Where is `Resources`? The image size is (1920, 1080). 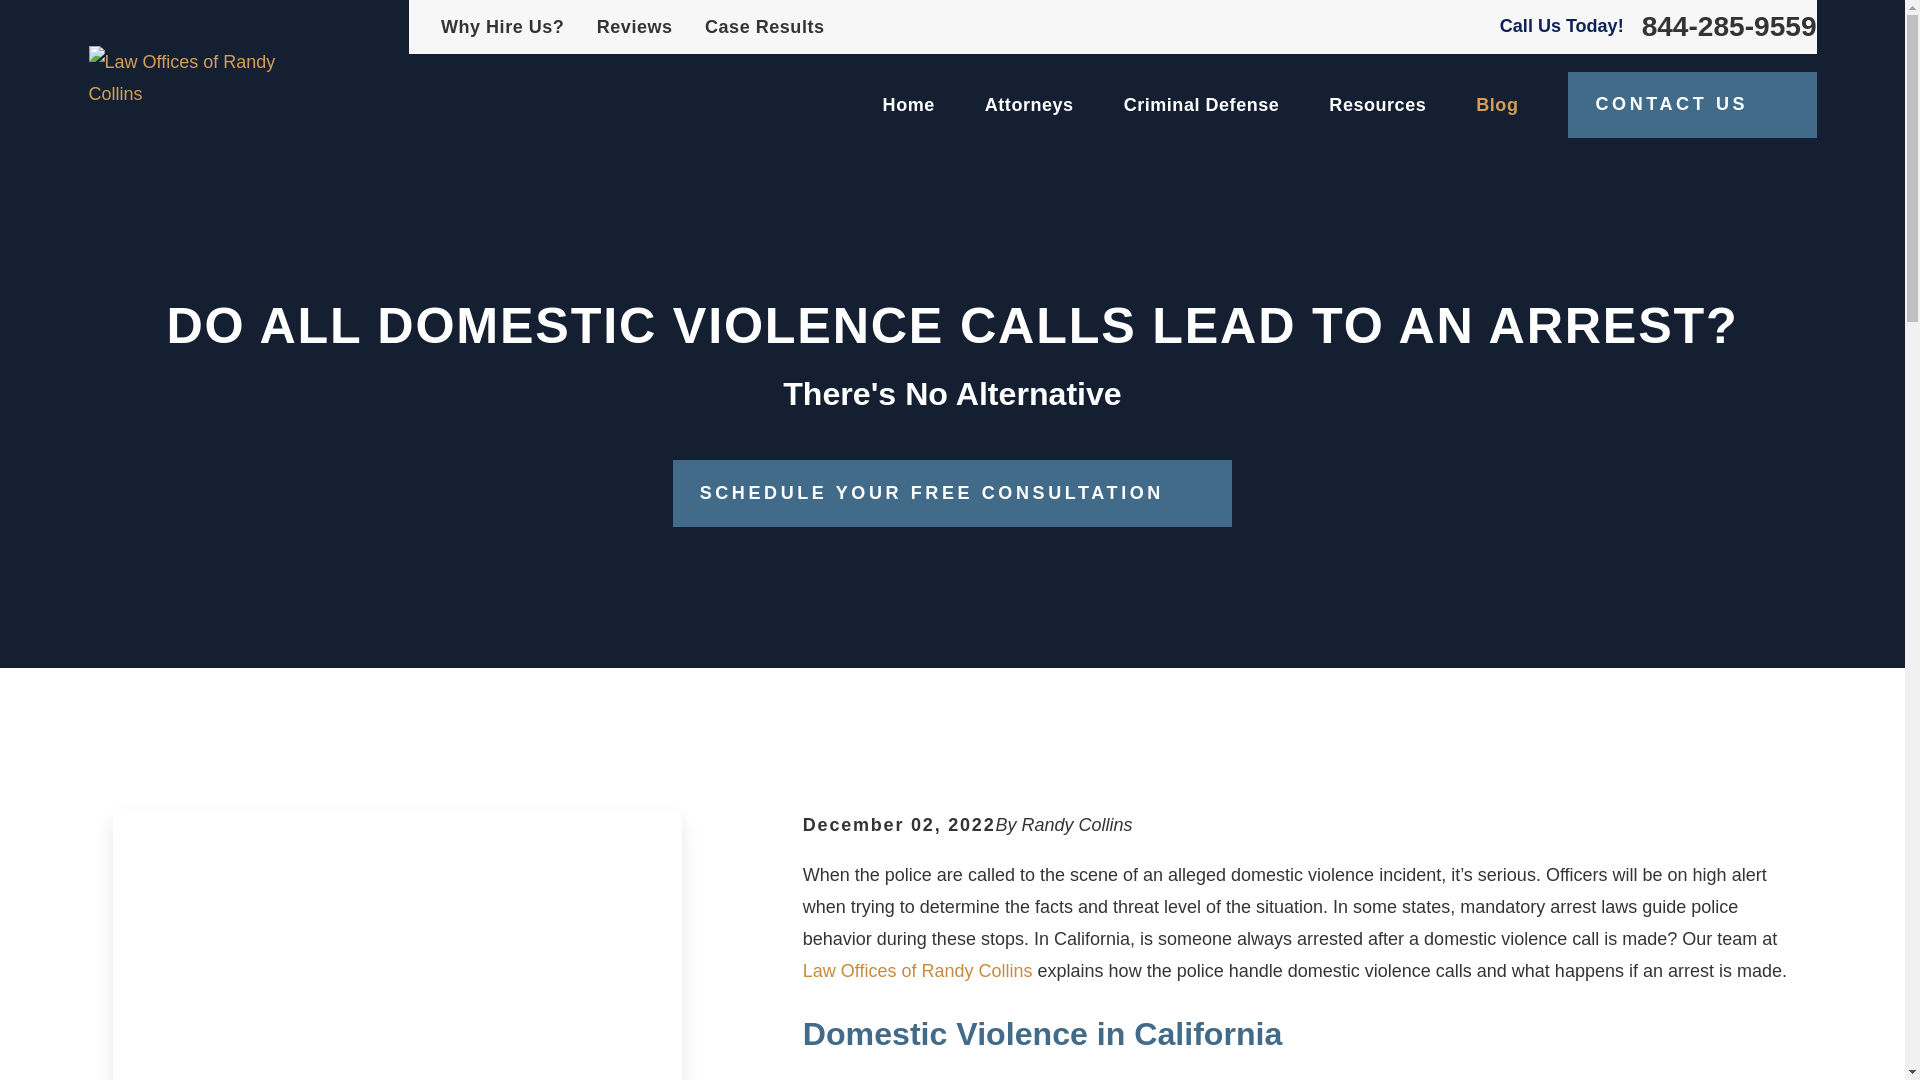 Resources is located at coordinates (1377, 104).